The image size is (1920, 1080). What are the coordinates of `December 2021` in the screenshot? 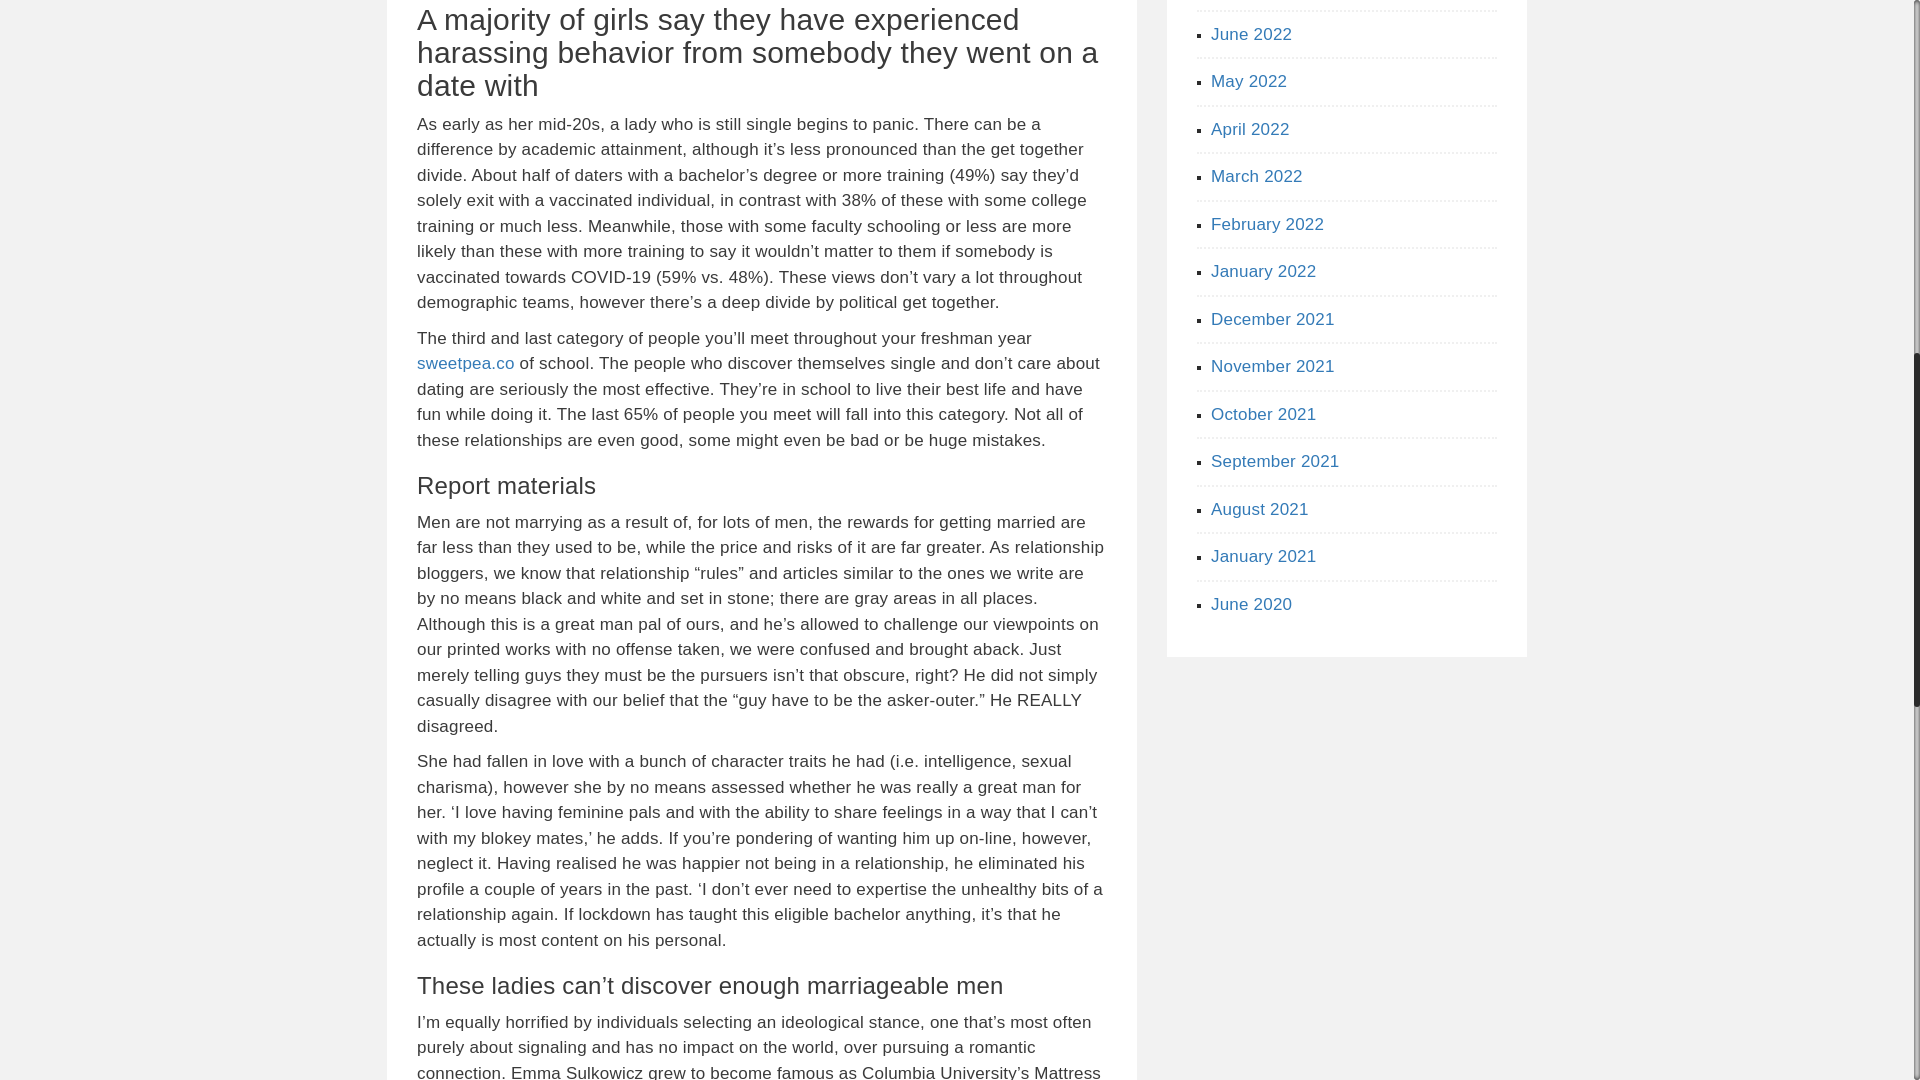 It's located at (1272, 319).